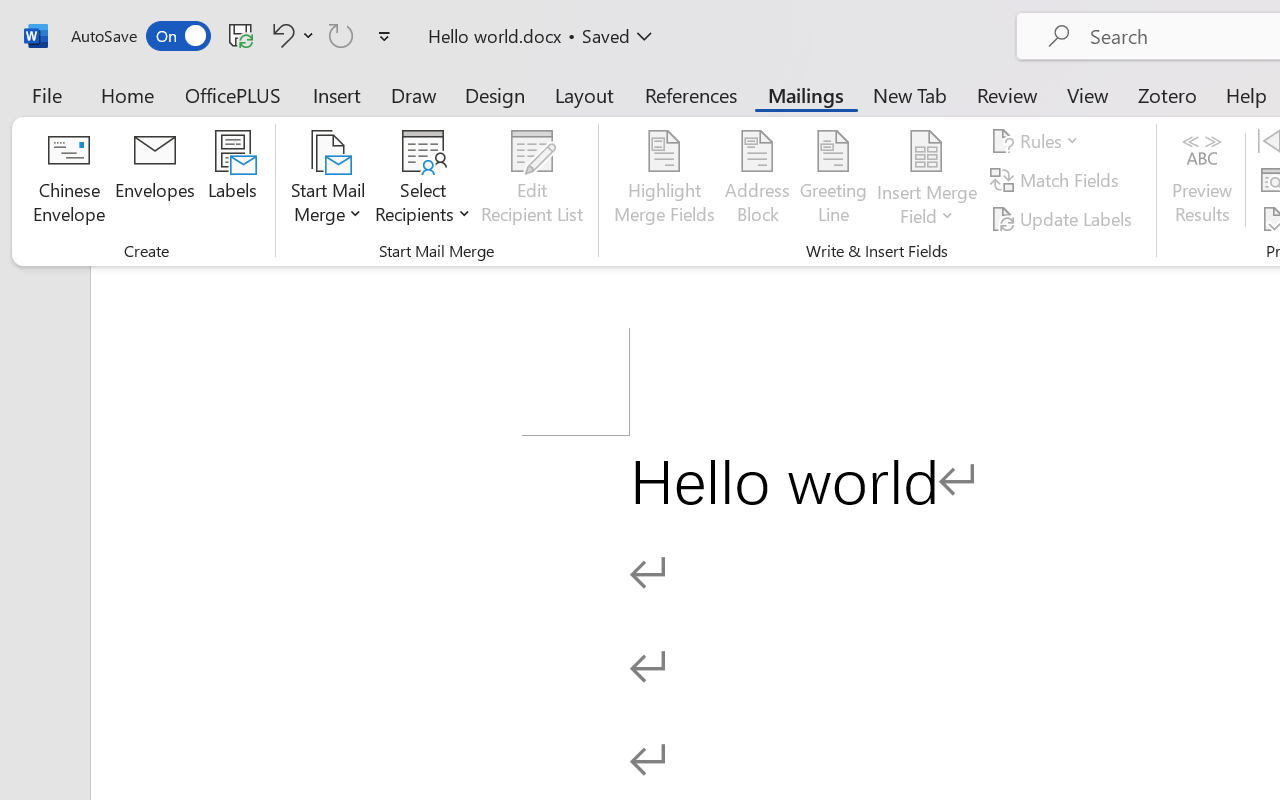 This screenshot has height=800, width=1280. What do you see at coordinates (68, 180) in the screenshot?
I see `Chinese Envelope...` at bounding box center [68, 180].